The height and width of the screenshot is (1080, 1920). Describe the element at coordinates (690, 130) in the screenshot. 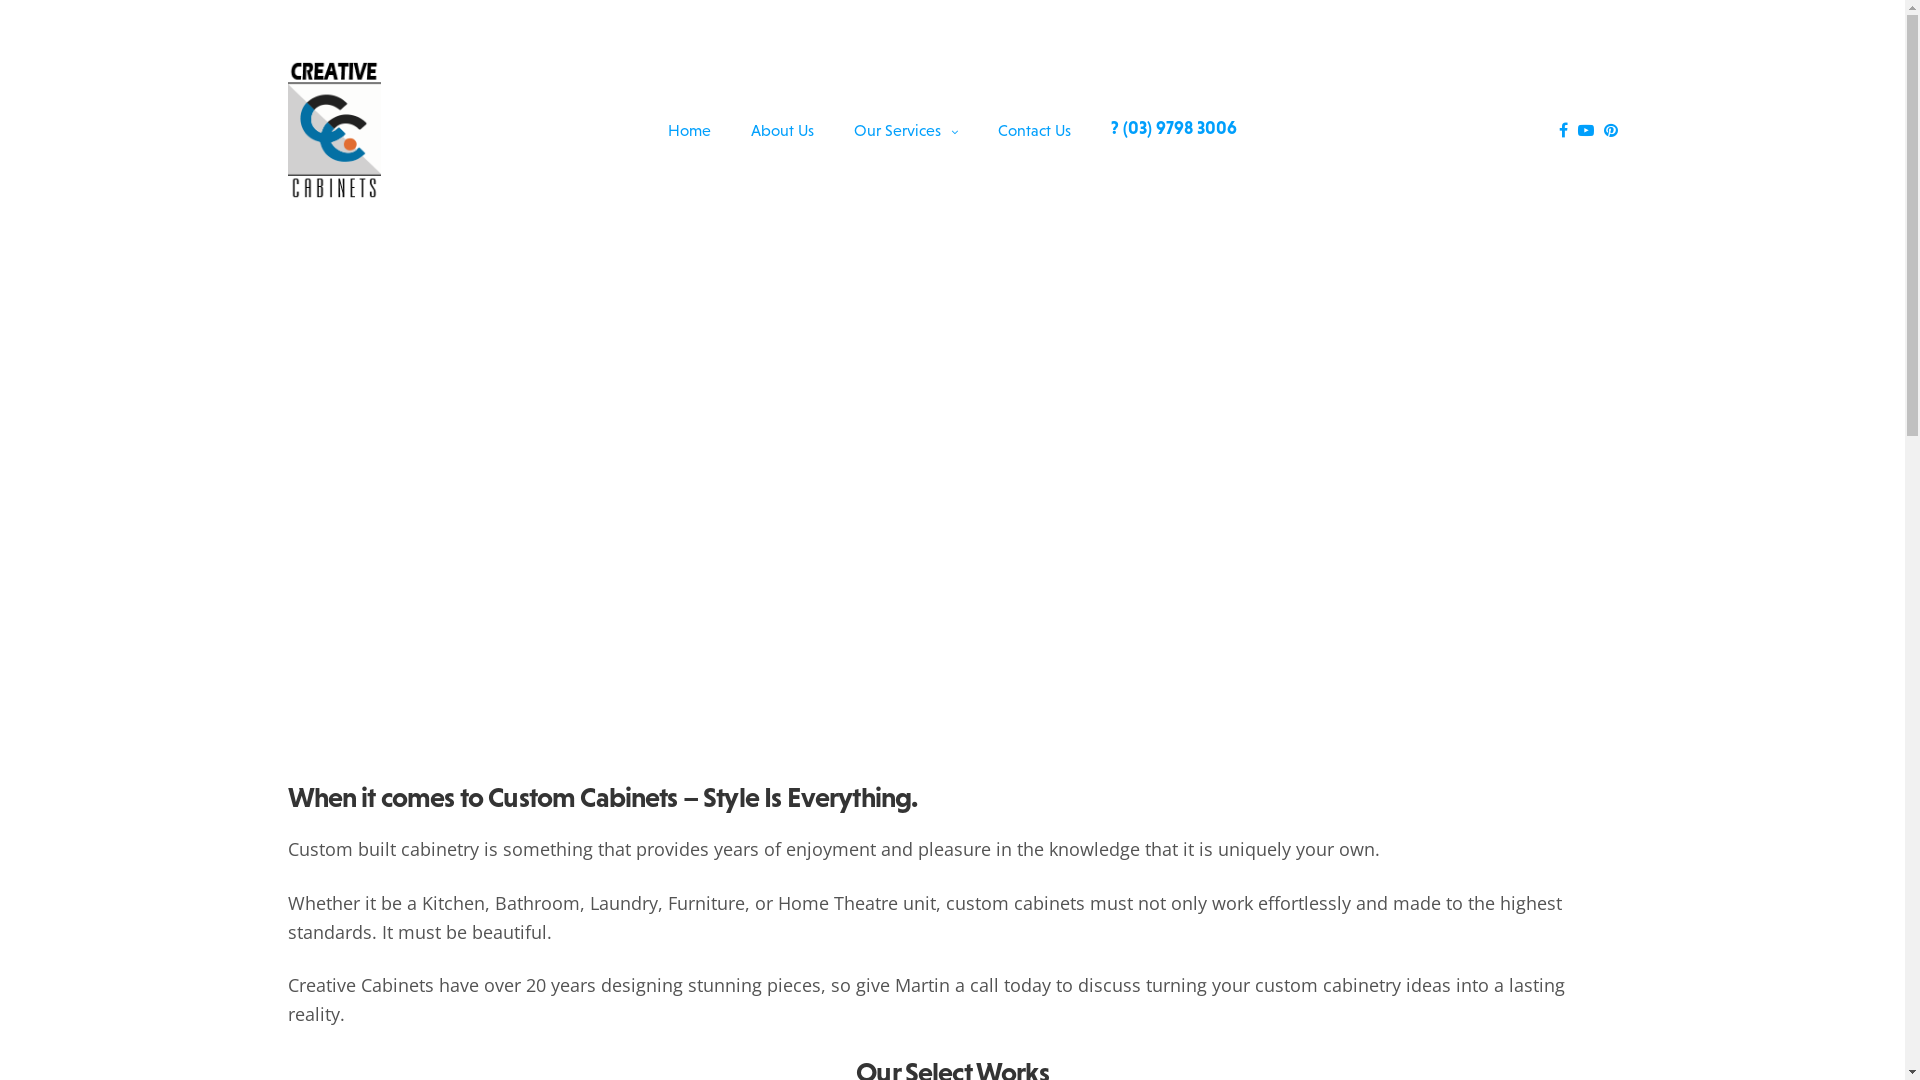

I see `Home` at that location.